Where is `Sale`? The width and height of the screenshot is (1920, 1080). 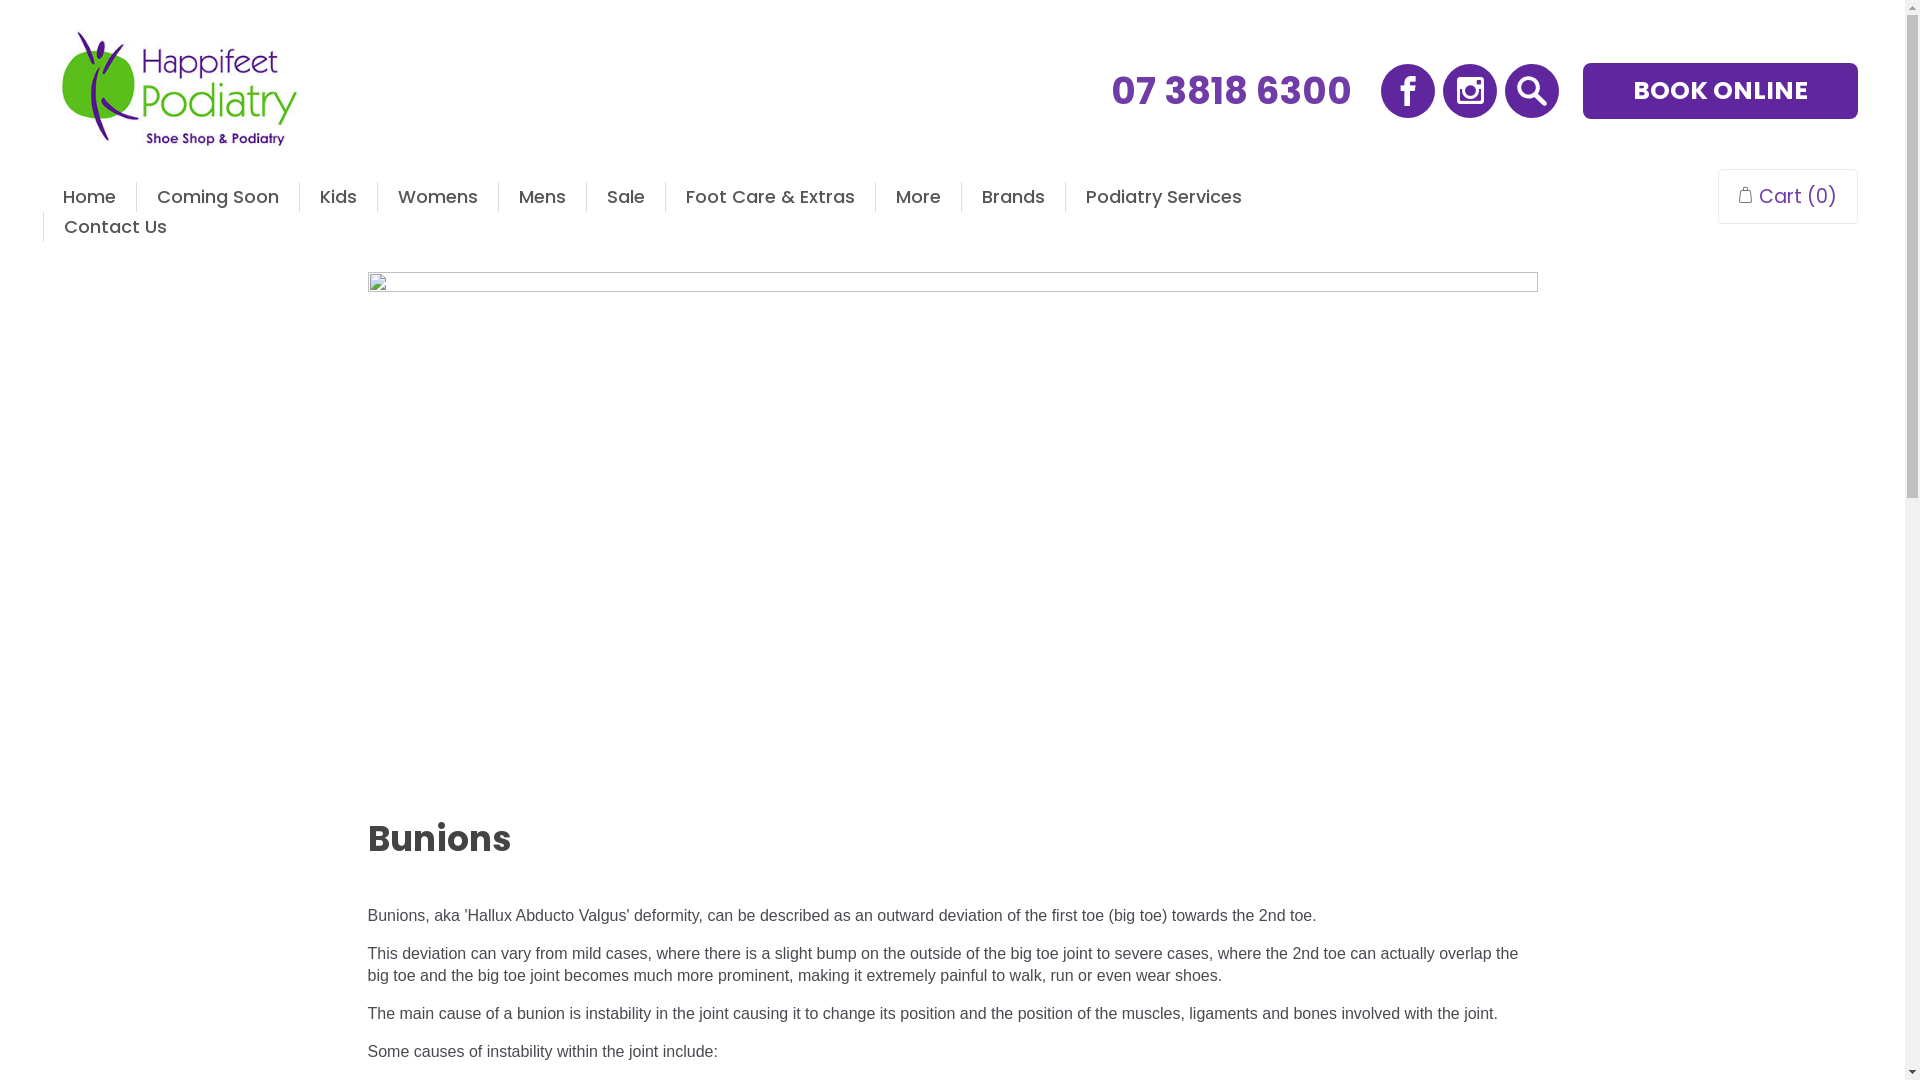
Sale is located at coordinates (625, 197).